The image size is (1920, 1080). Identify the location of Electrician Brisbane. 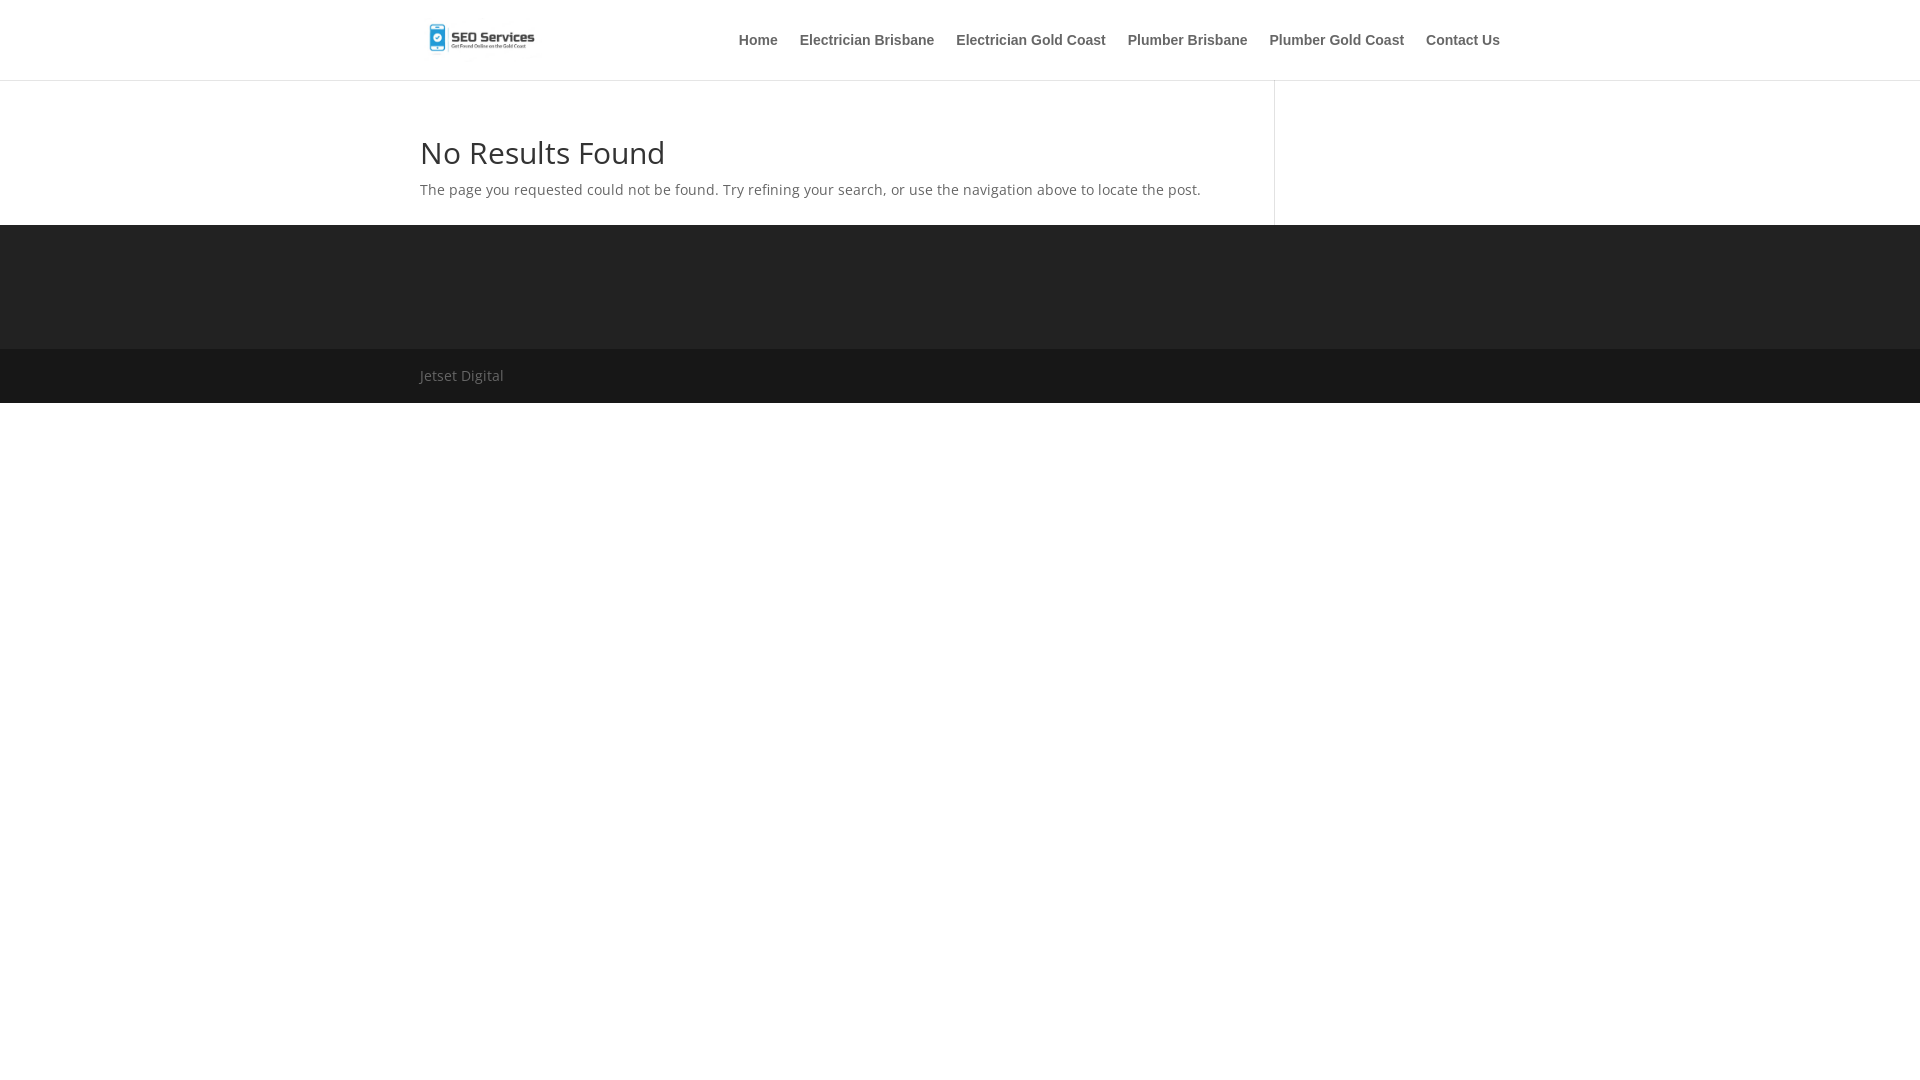
(868, 56).